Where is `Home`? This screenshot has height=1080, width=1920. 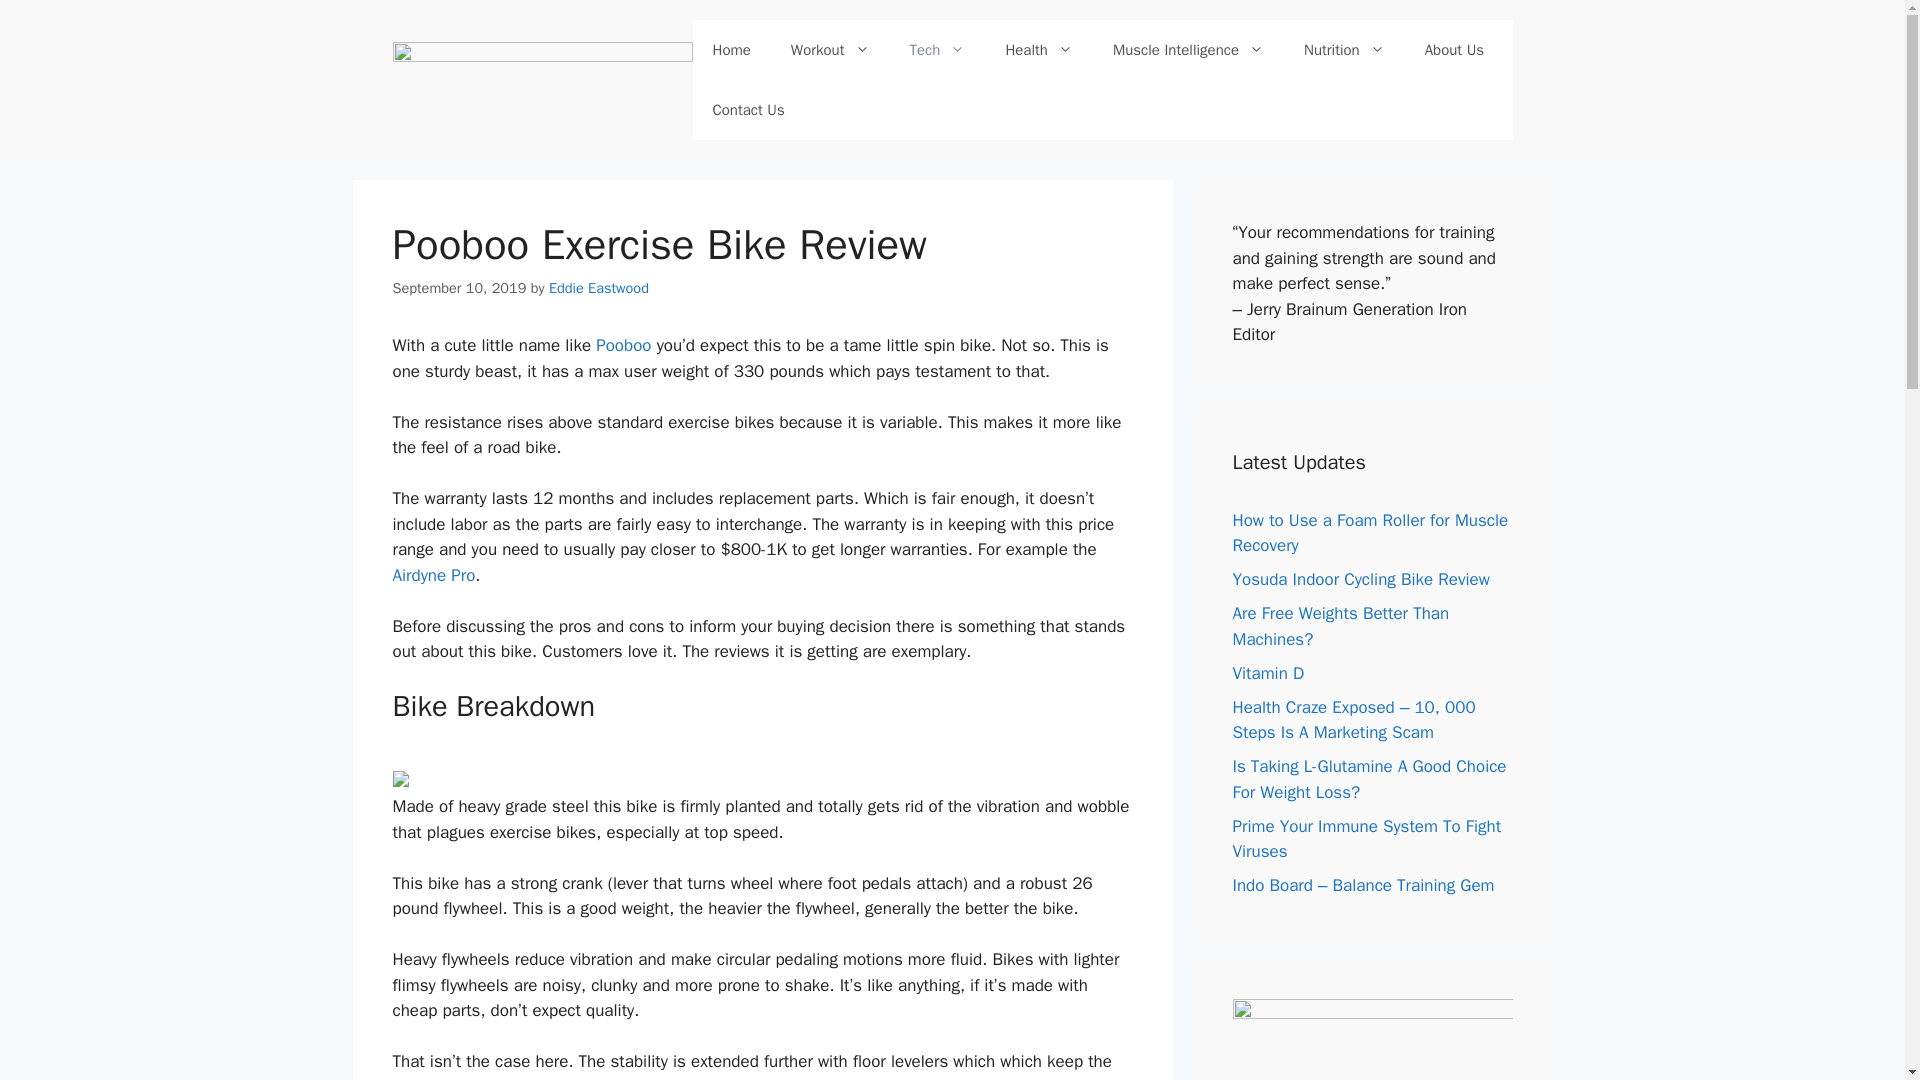
Home is located at coordinates (730, 50).